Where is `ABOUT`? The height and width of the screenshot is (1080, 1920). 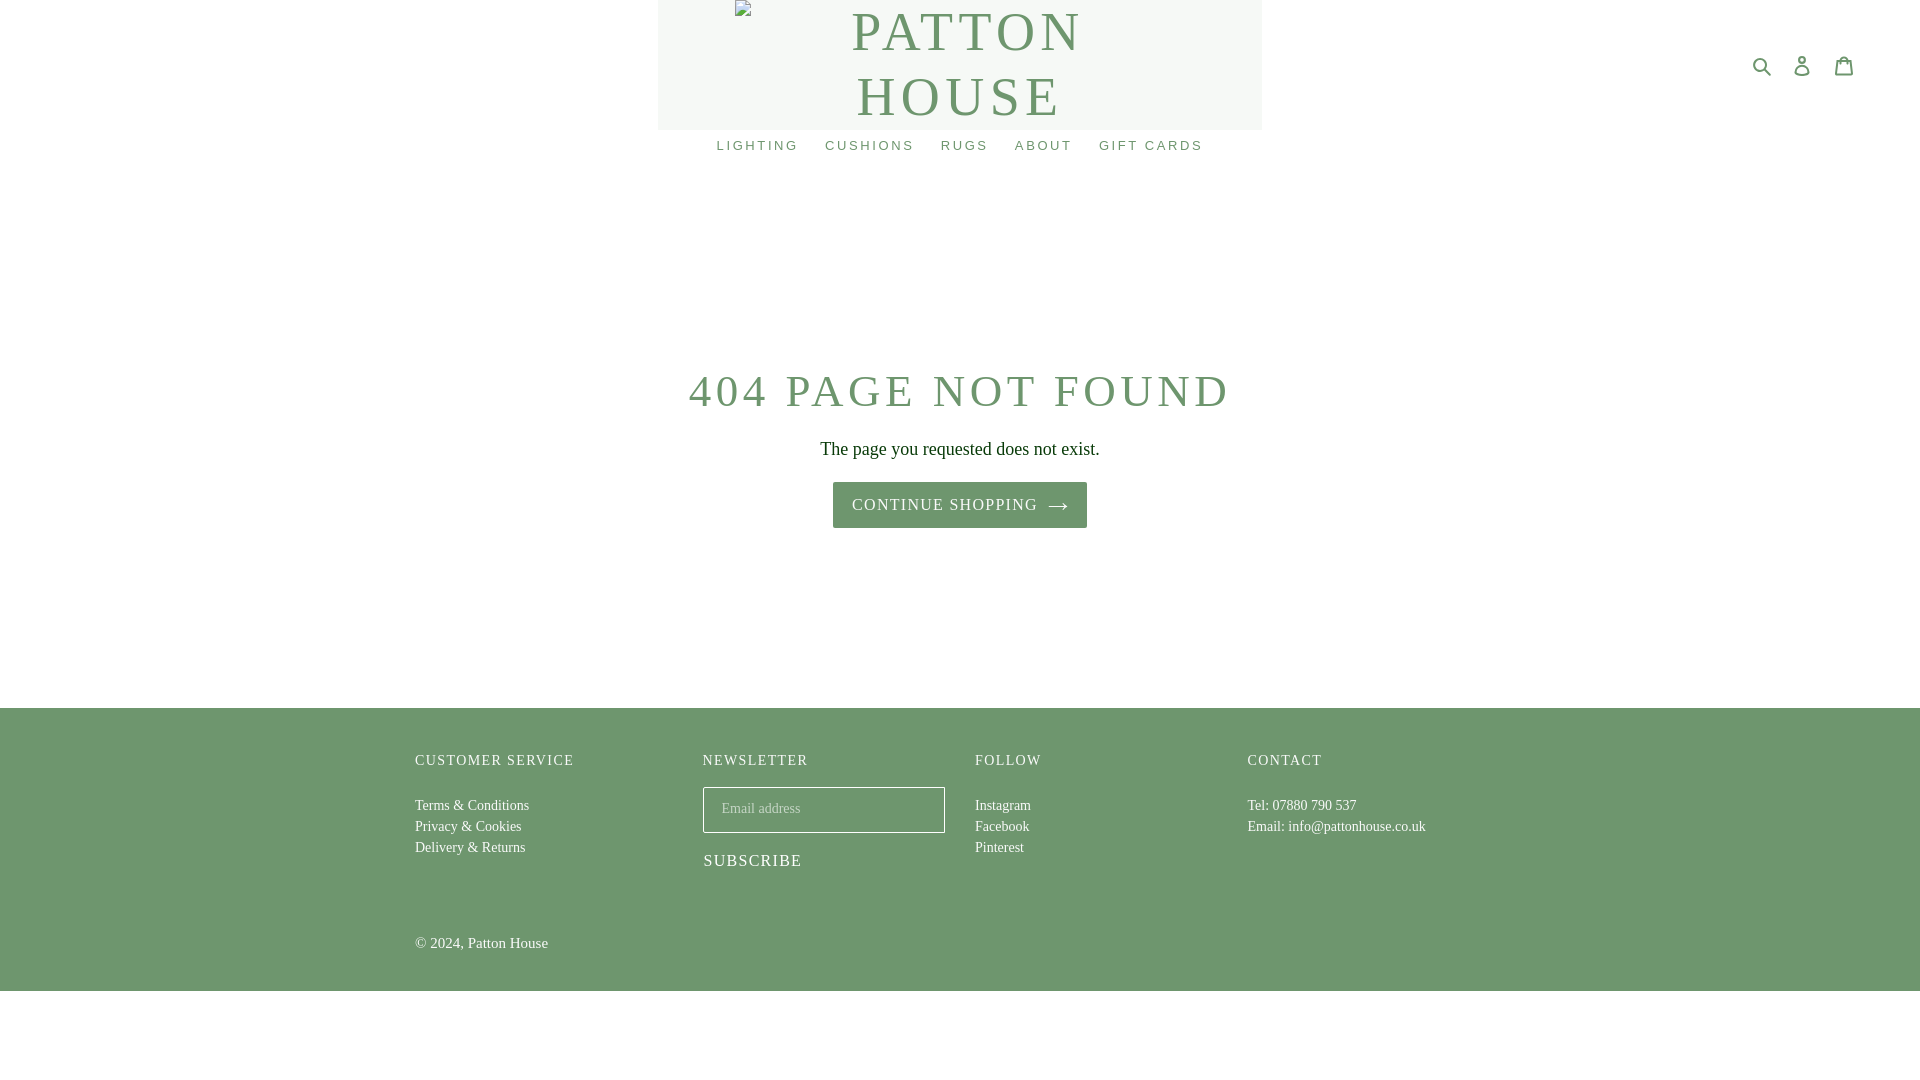
ABOUT is located at coordinates (1043, 147).